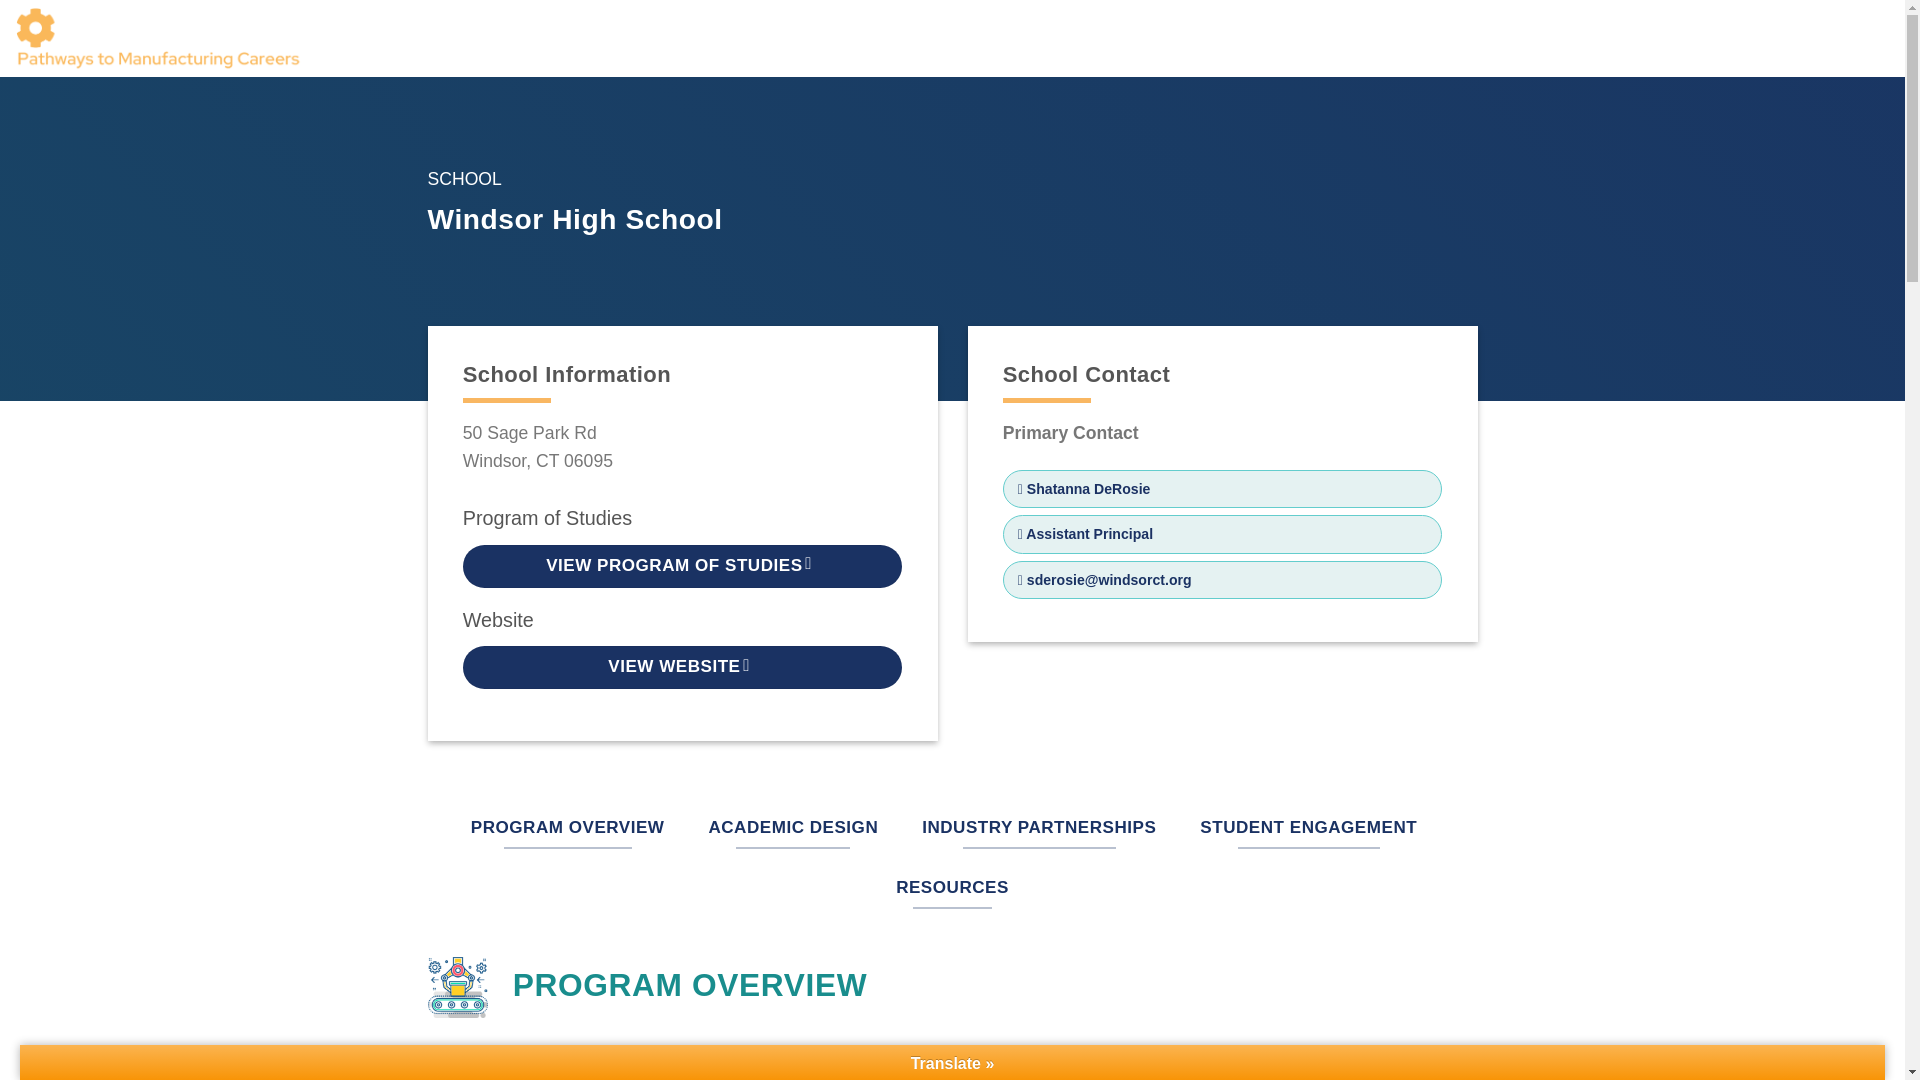 This screenshot has height=1080, width=1920. Describe the element at coordinates (792, 828) in the screenshot. I see `ACADEMIC DESIGN` at that location.